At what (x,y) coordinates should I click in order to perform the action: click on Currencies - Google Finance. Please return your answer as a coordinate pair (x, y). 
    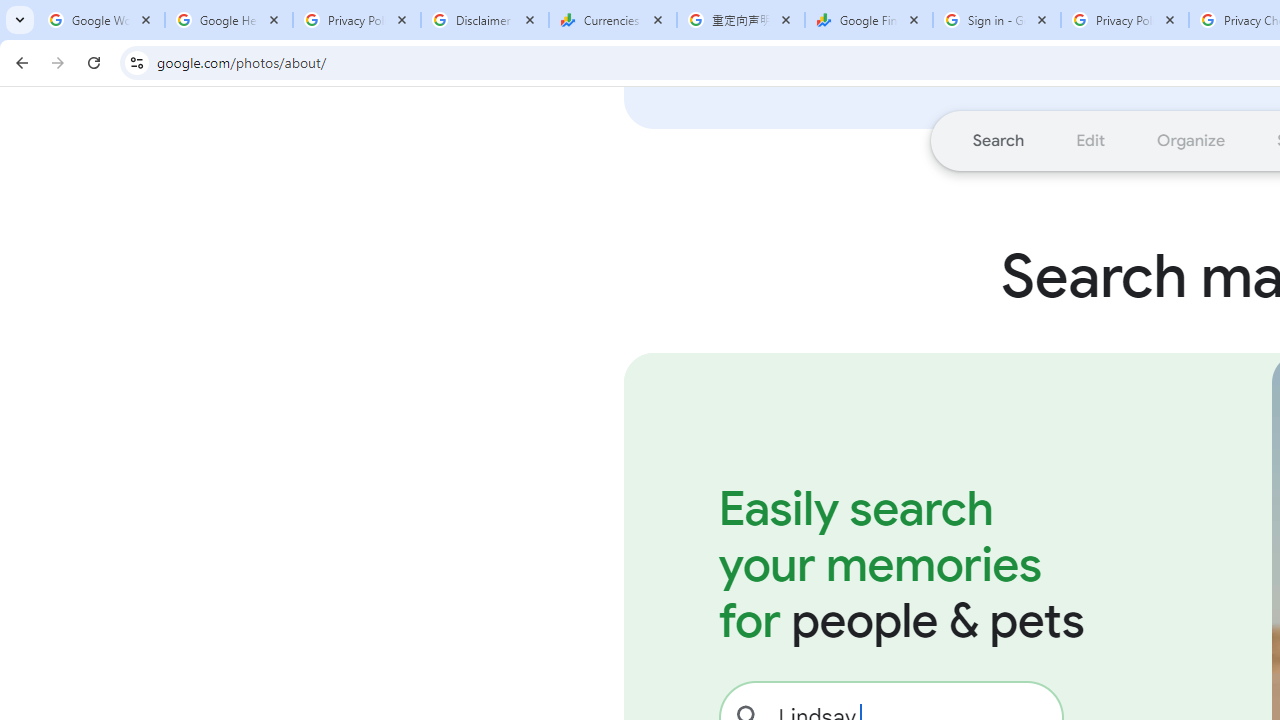
    Looking at the image, I should click on (613, 20).